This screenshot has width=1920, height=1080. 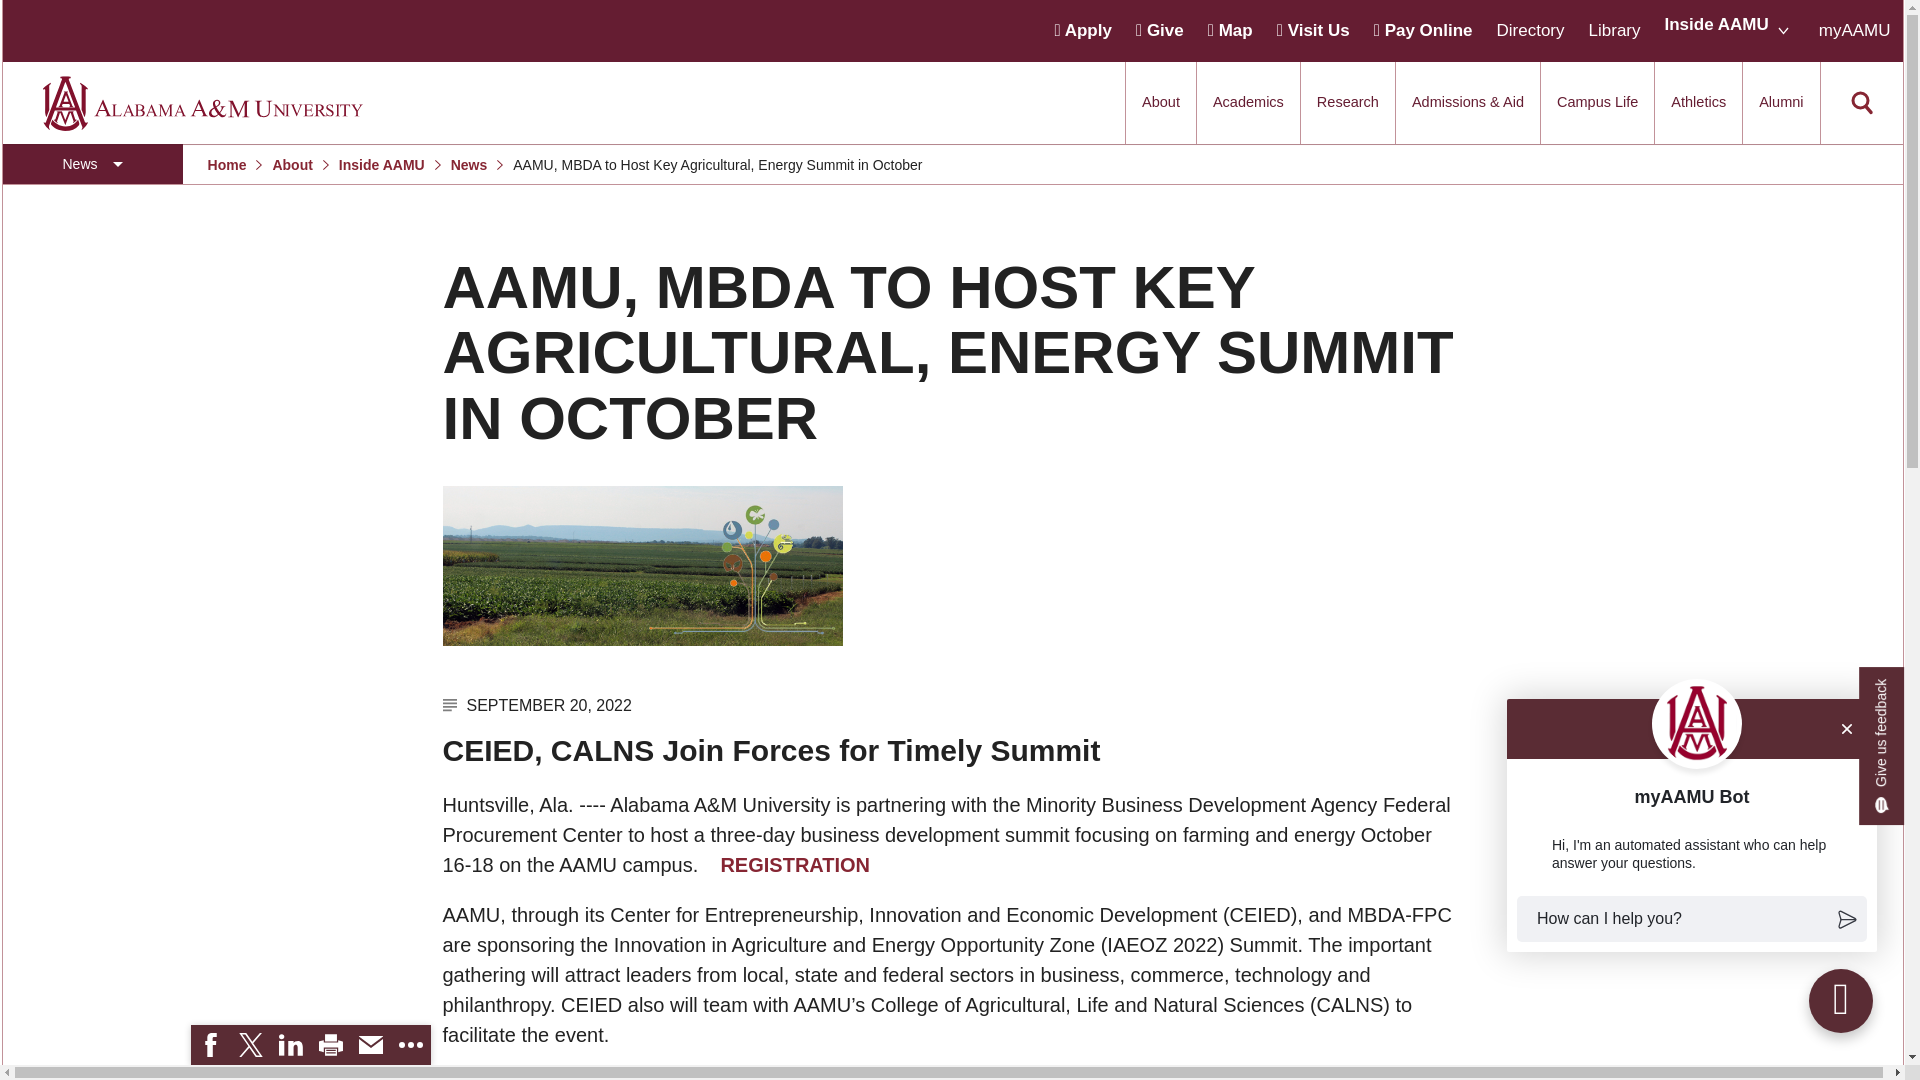 I want to click on Share this link on X, so click(x=250, y=1044).